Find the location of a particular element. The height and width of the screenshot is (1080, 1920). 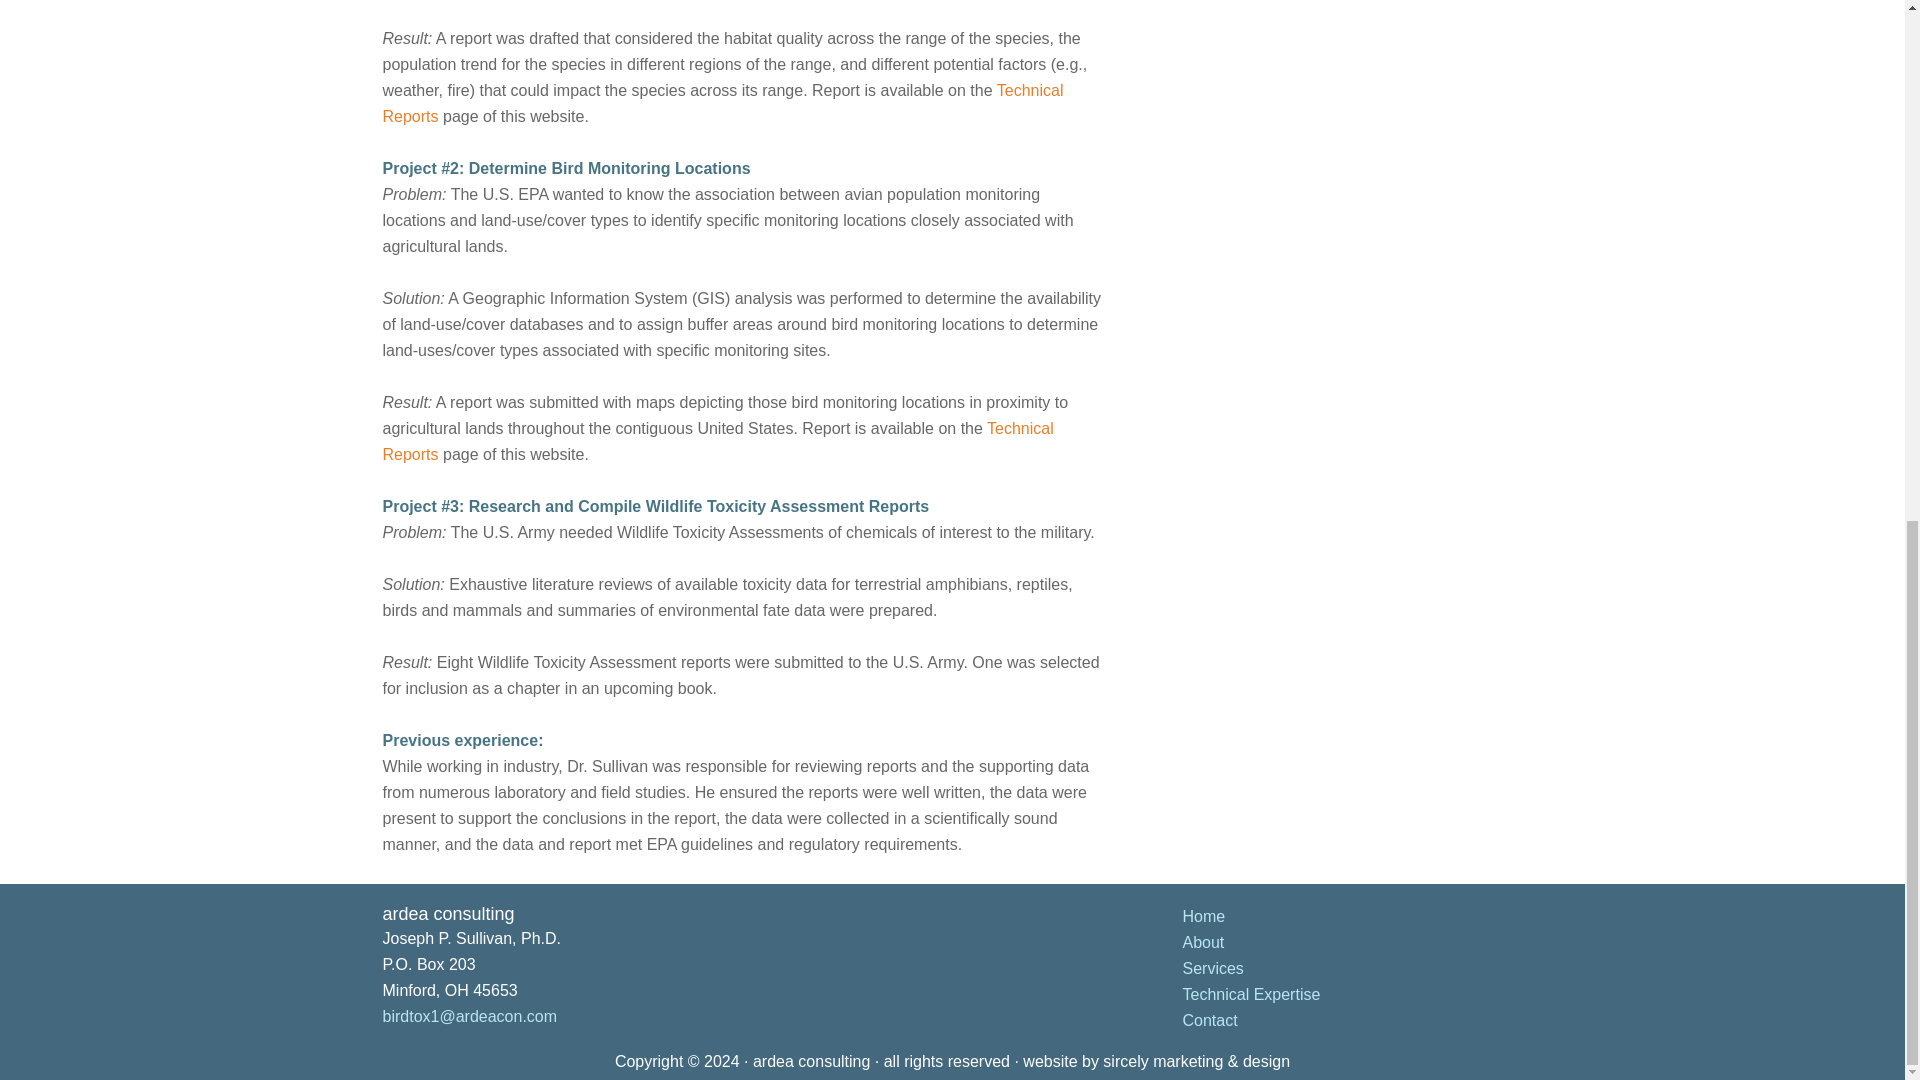

Technical Reports is located at coordinates (722, 104).